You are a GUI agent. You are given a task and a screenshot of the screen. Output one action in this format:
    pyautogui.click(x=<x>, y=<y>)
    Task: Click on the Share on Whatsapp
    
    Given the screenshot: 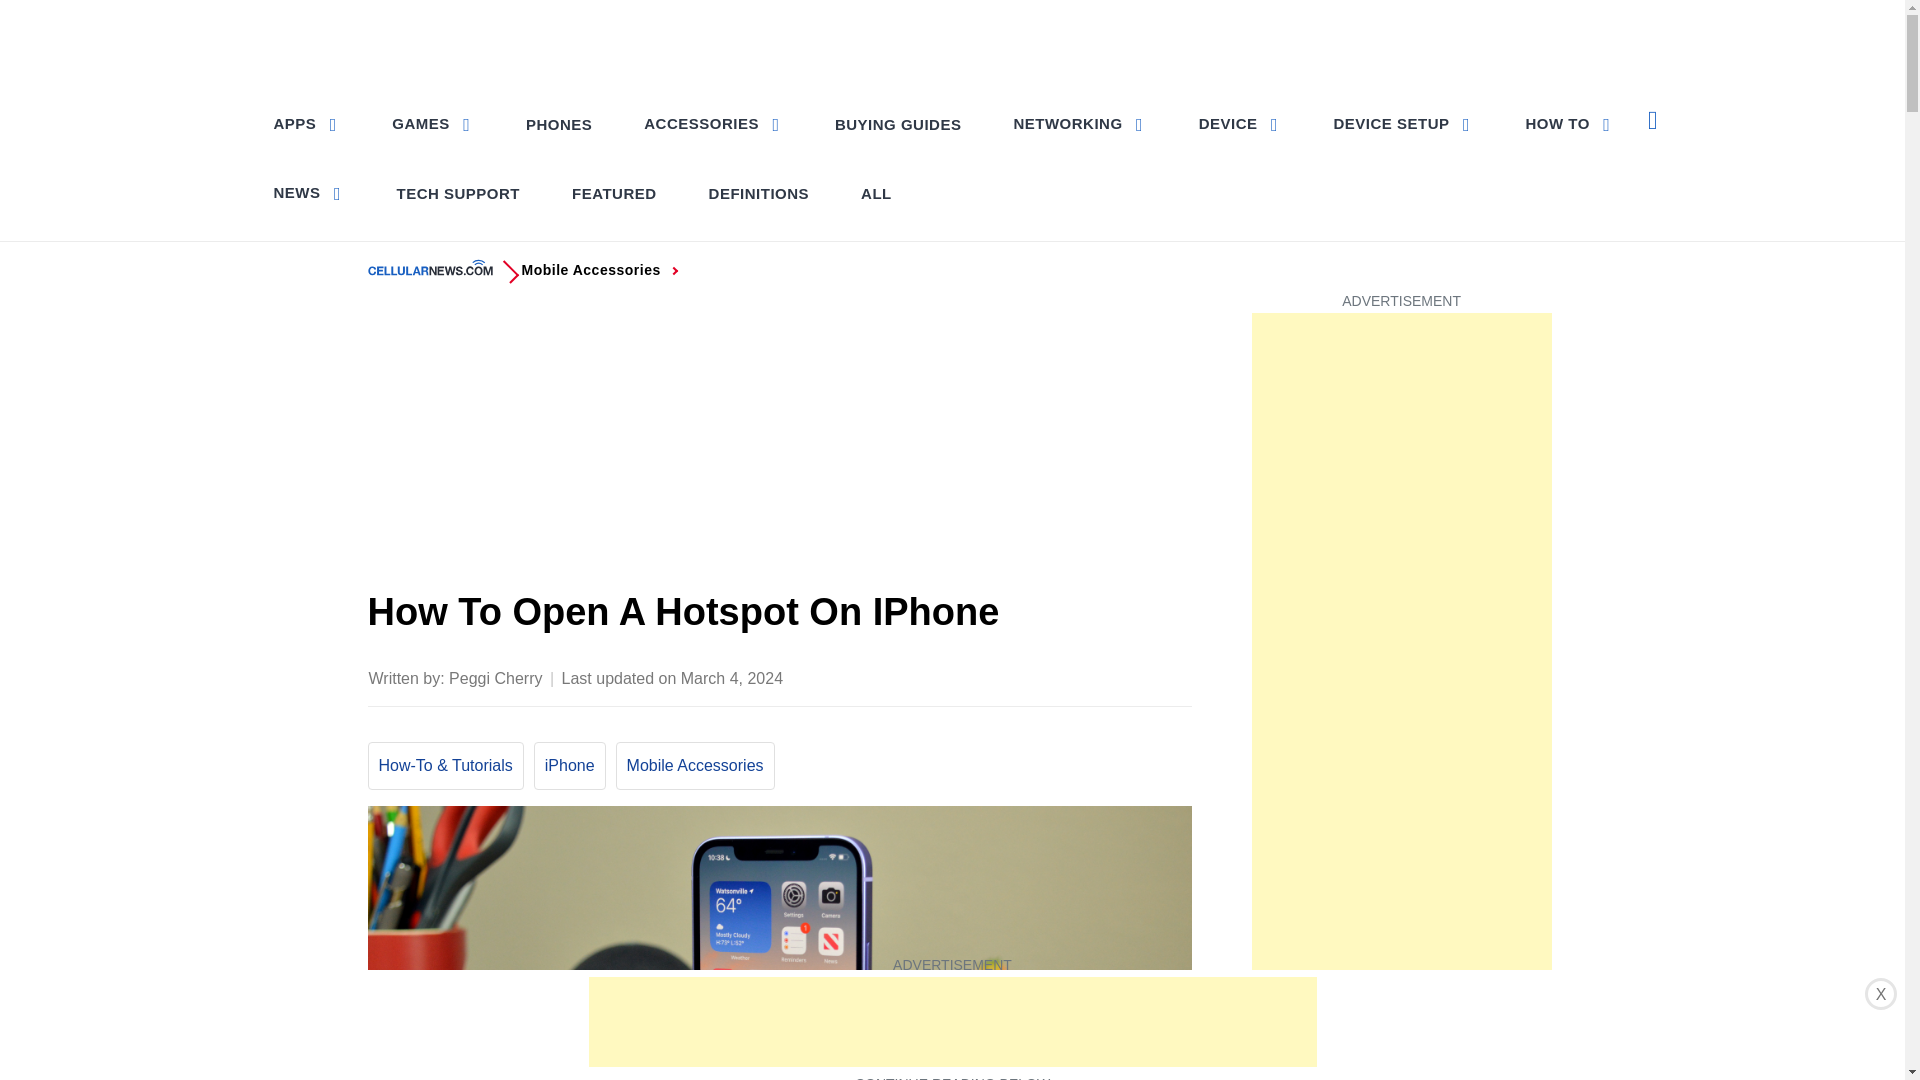 What is the action you would take?
    pyautogui.click(x=1094, y=676)
    